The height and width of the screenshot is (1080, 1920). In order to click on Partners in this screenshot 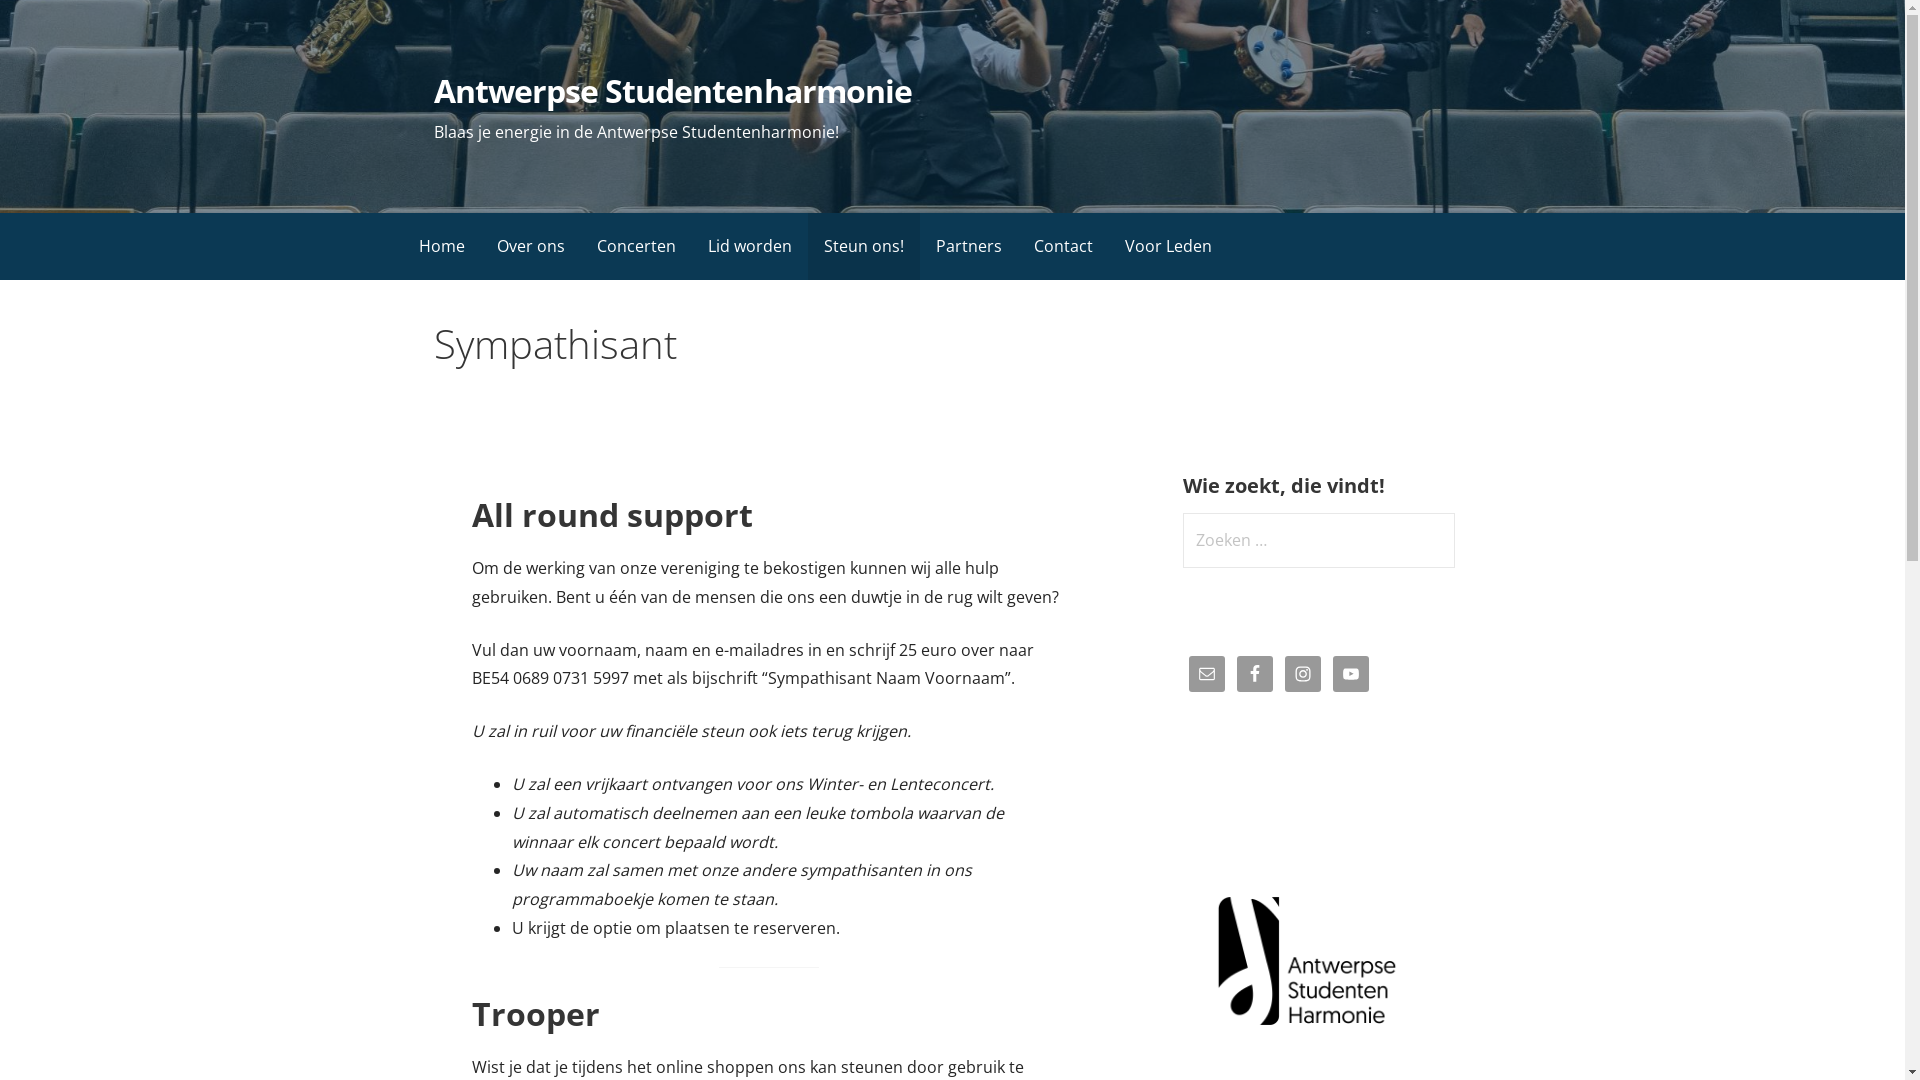, I will do `click(968, 246)`.